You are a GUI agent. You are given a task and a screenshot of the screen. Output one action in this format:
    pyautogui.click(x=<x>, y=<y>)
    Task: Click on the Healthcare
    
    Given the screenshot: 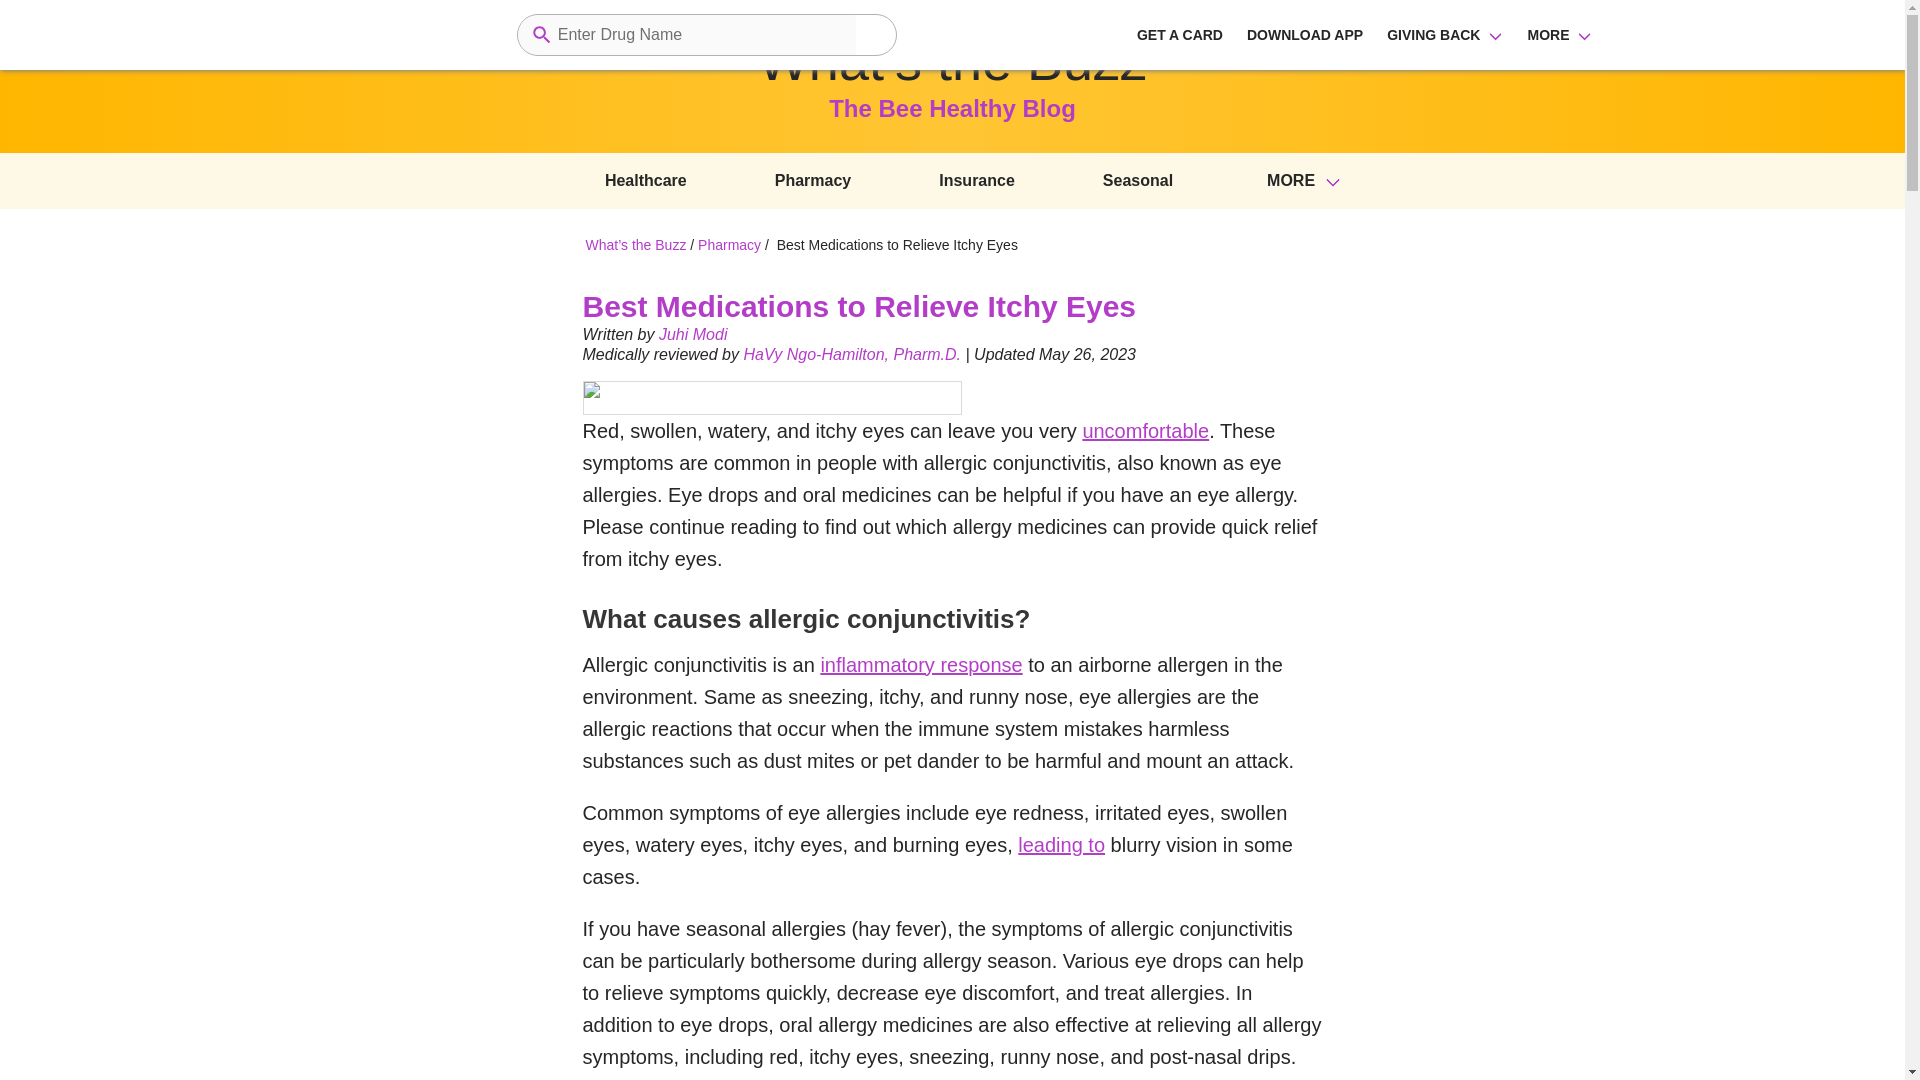 What is the action you would take?
    pyautogui.click(x=646, y=180)
    